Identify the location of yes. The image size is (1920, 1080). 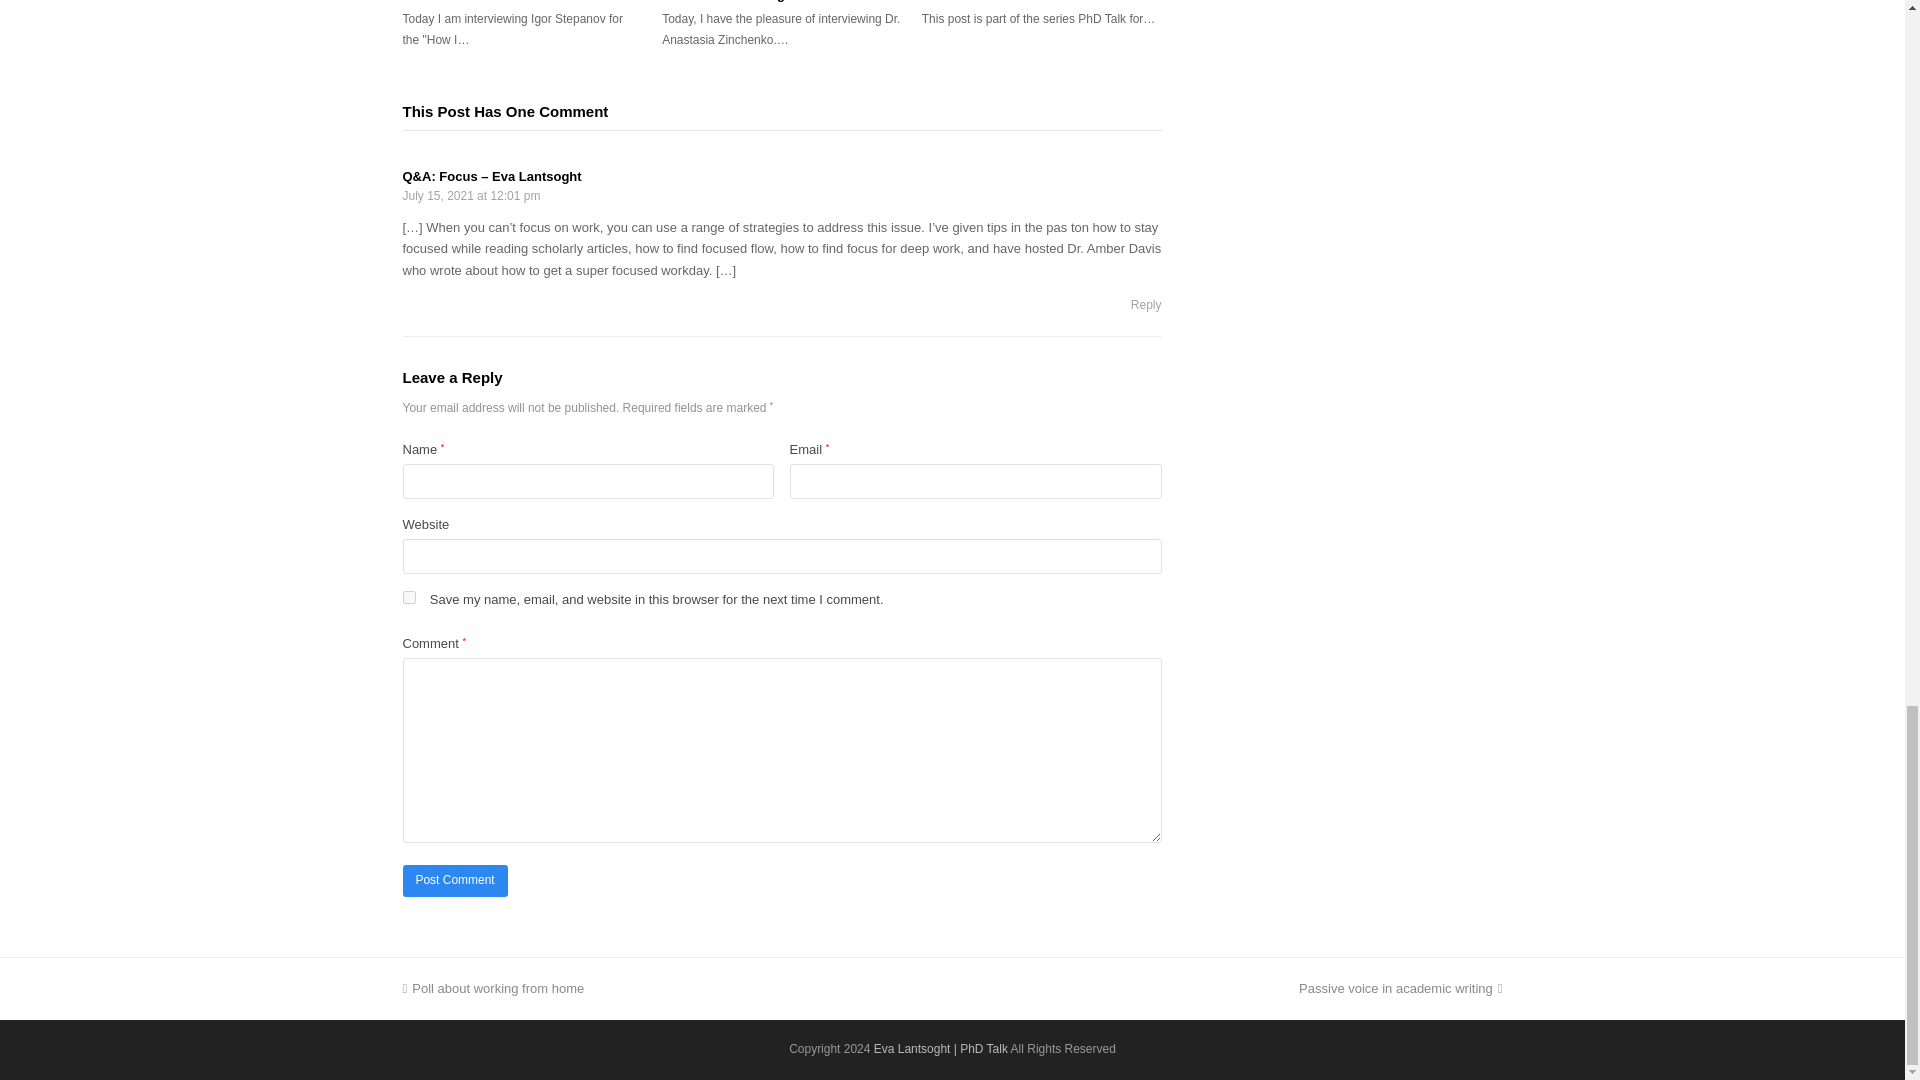
(408, 596).